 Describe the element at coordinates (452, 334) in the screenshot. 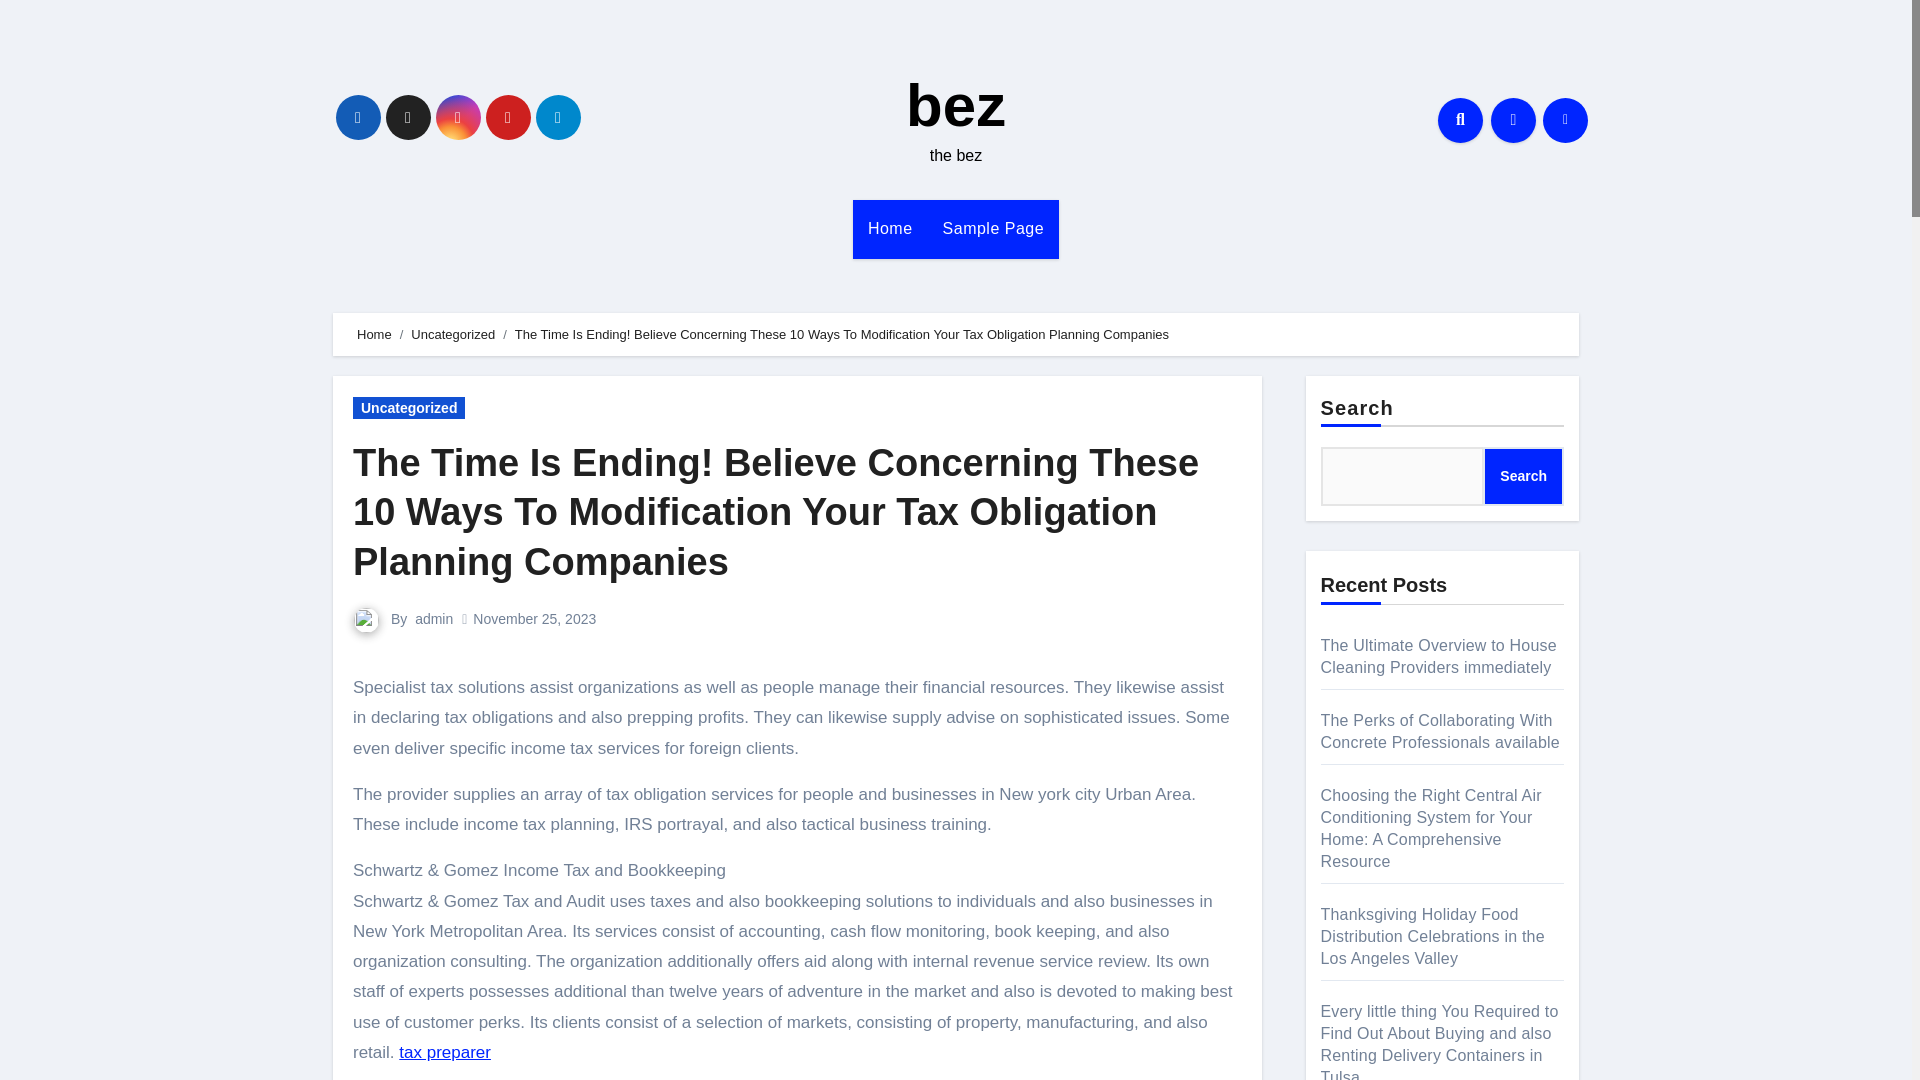

I see `Uncategorized` at that location.